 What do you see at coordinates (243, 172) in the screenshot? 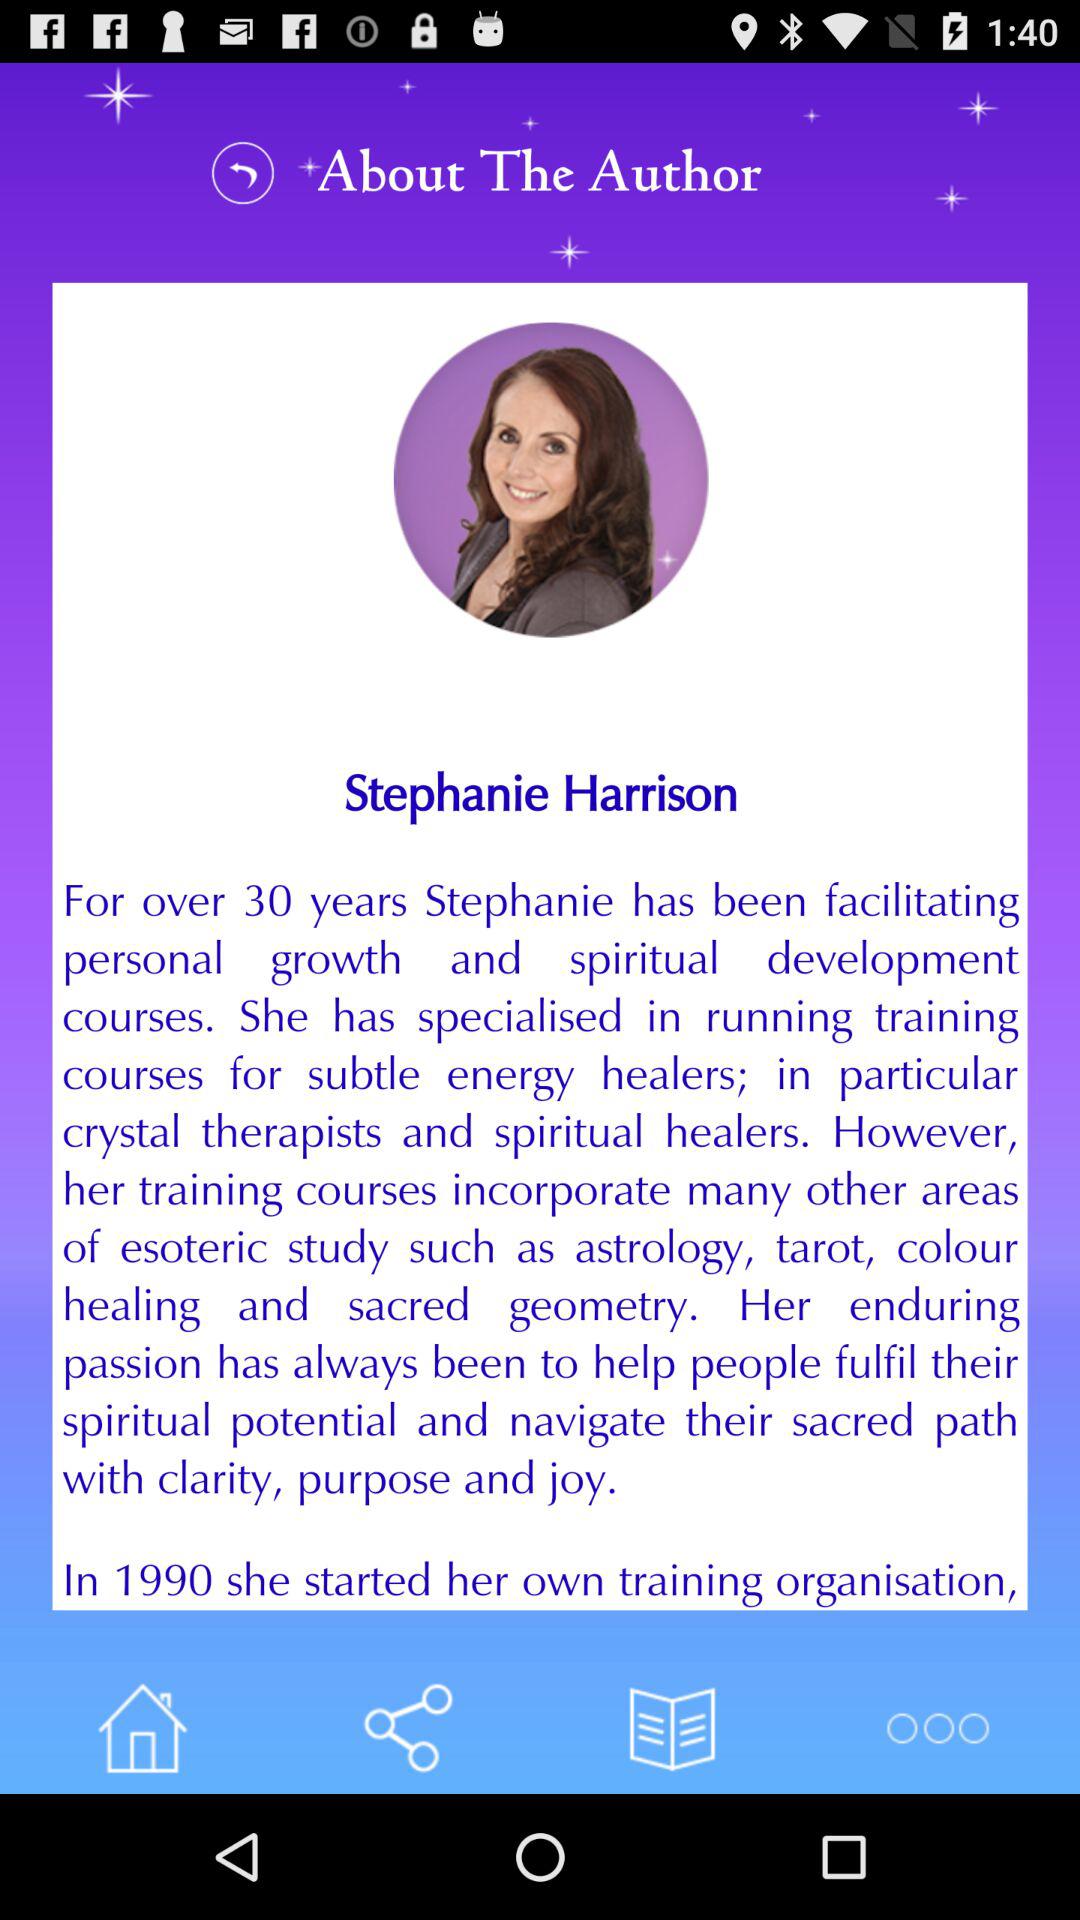
I see `to view about` at bounding box center [243, 172].